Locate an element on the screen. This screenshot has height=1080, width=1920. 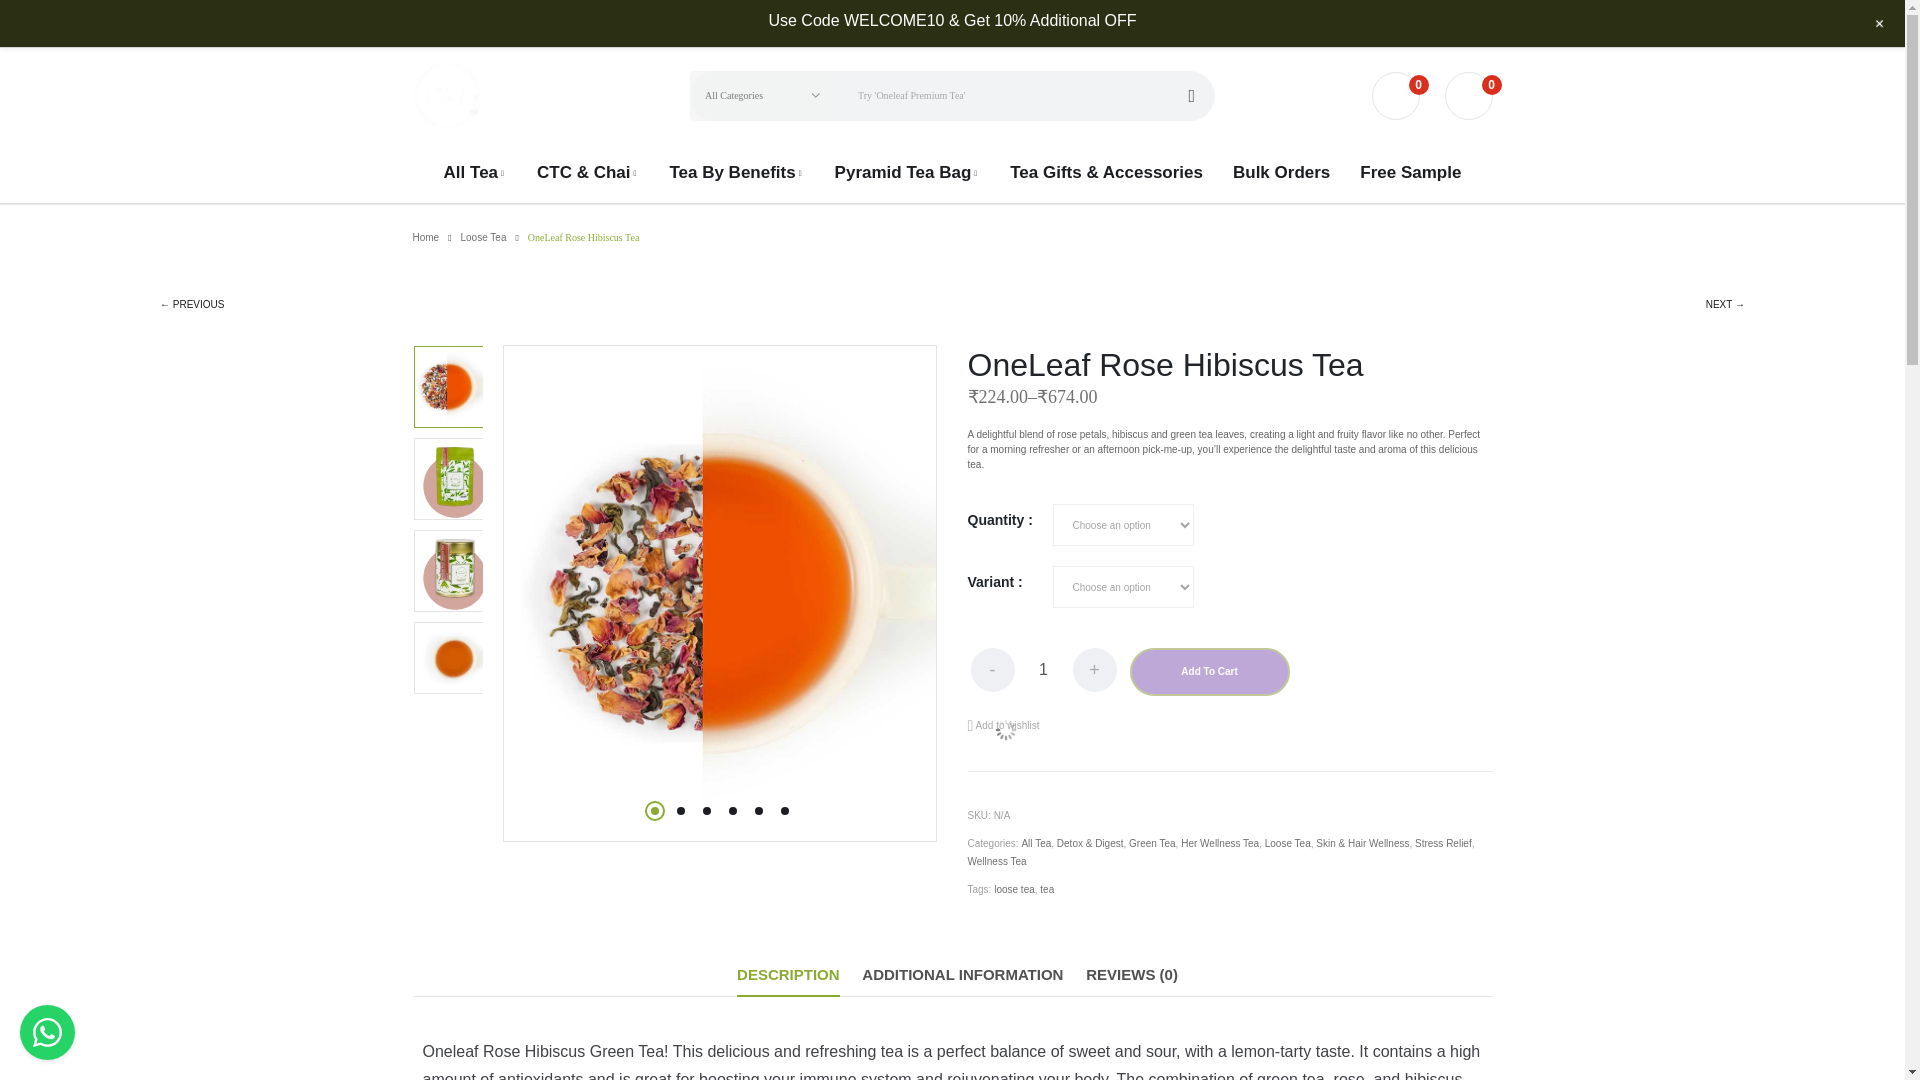
0 is located at coordinates (1396, 96).